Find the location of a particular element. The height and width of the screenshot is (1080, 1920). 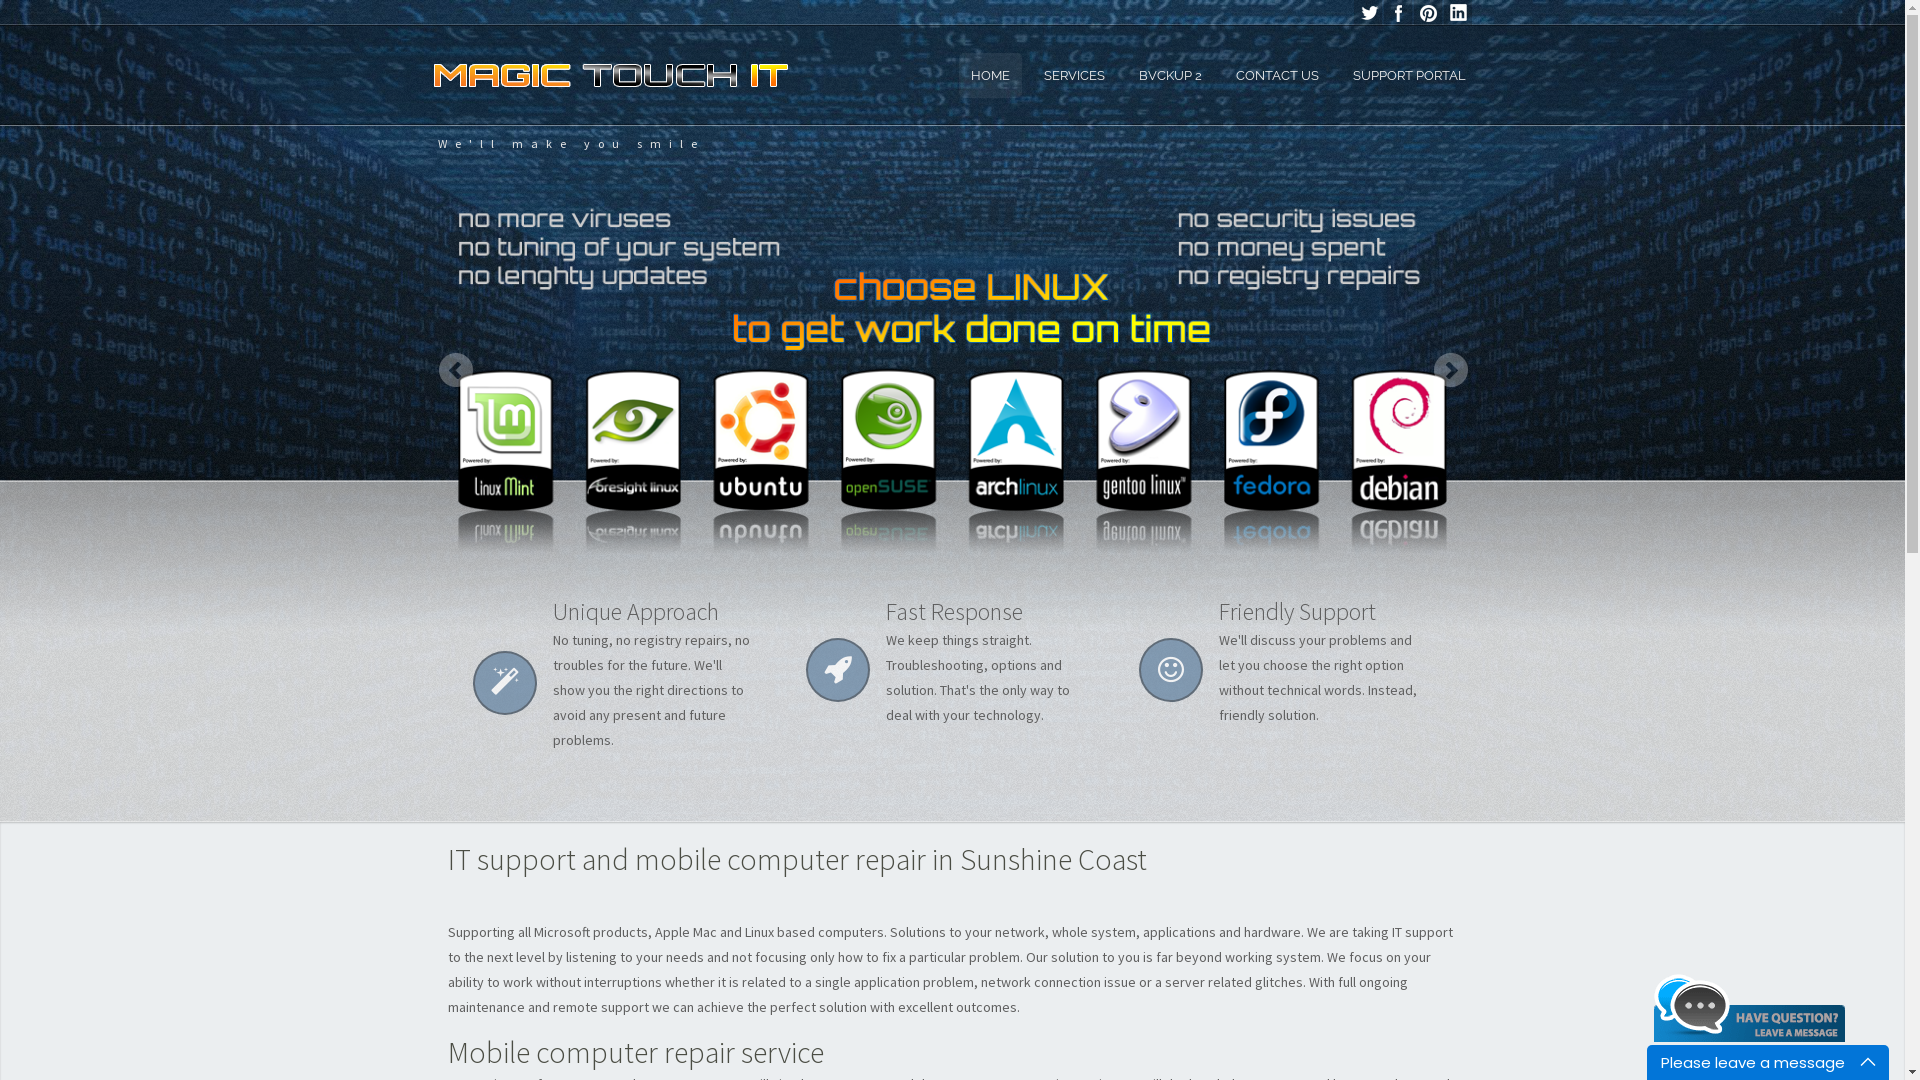

CONTACT US is located at coordinates (1278, 76).